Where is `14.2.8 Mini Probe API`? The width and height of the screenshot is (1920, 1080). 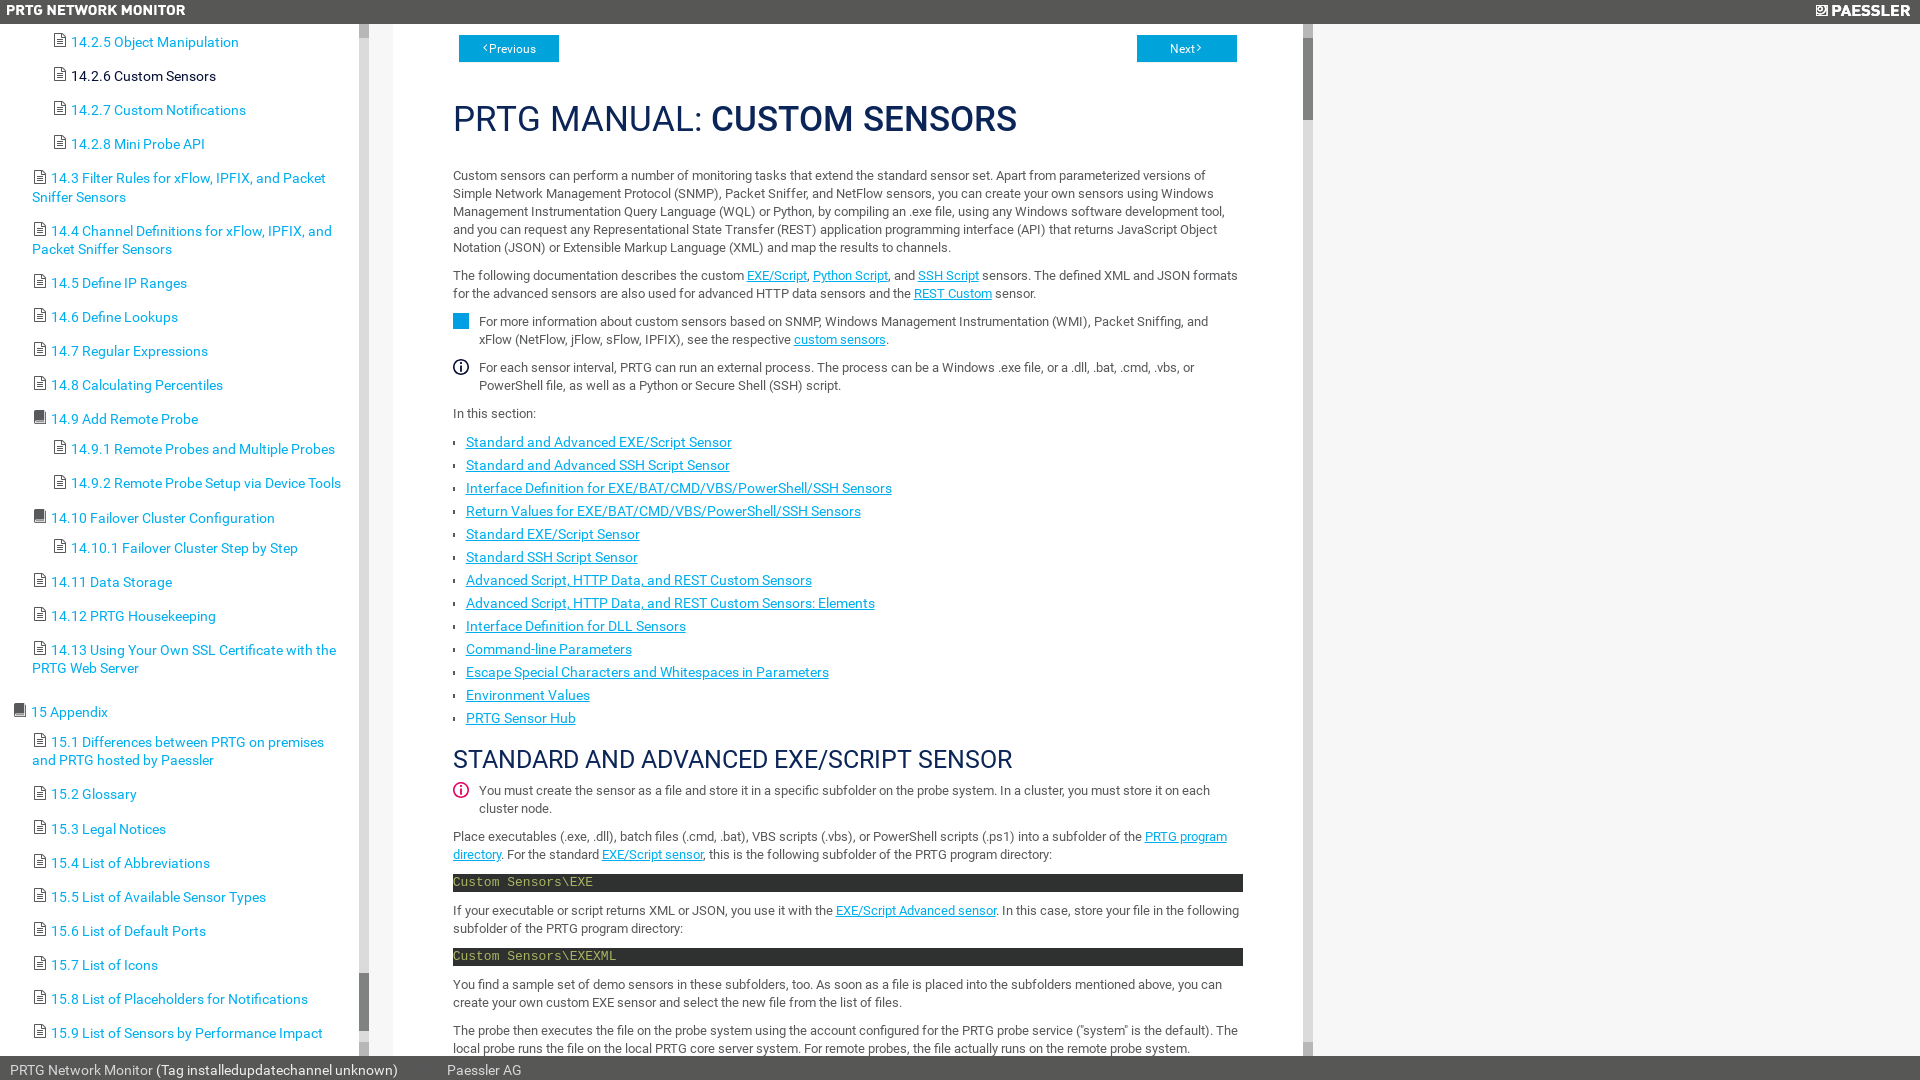
14.2.8 Mini Probe API is located at coordinates (200, 139).